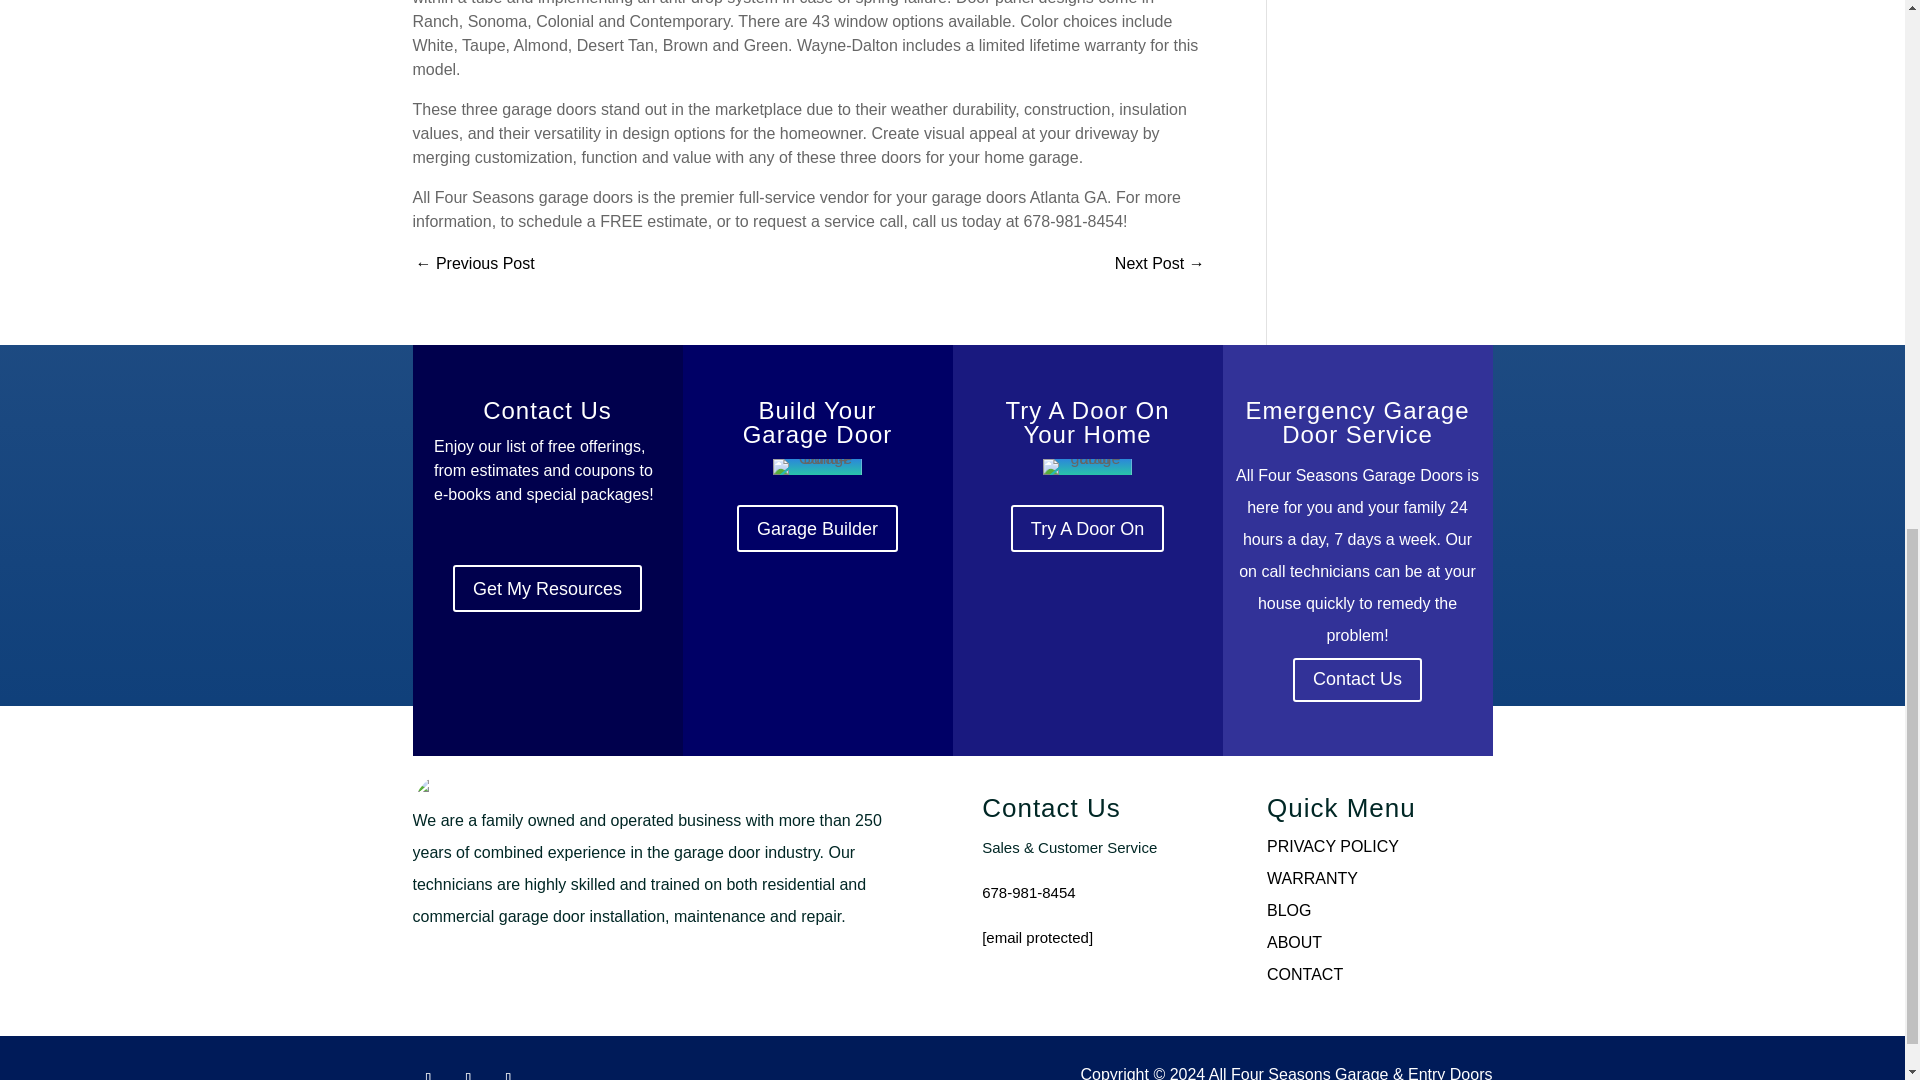 The image size is (1920, 1080). Describe the element at coordinates (508, 1071) in the screenshot. I see `Follow on X` at that location.